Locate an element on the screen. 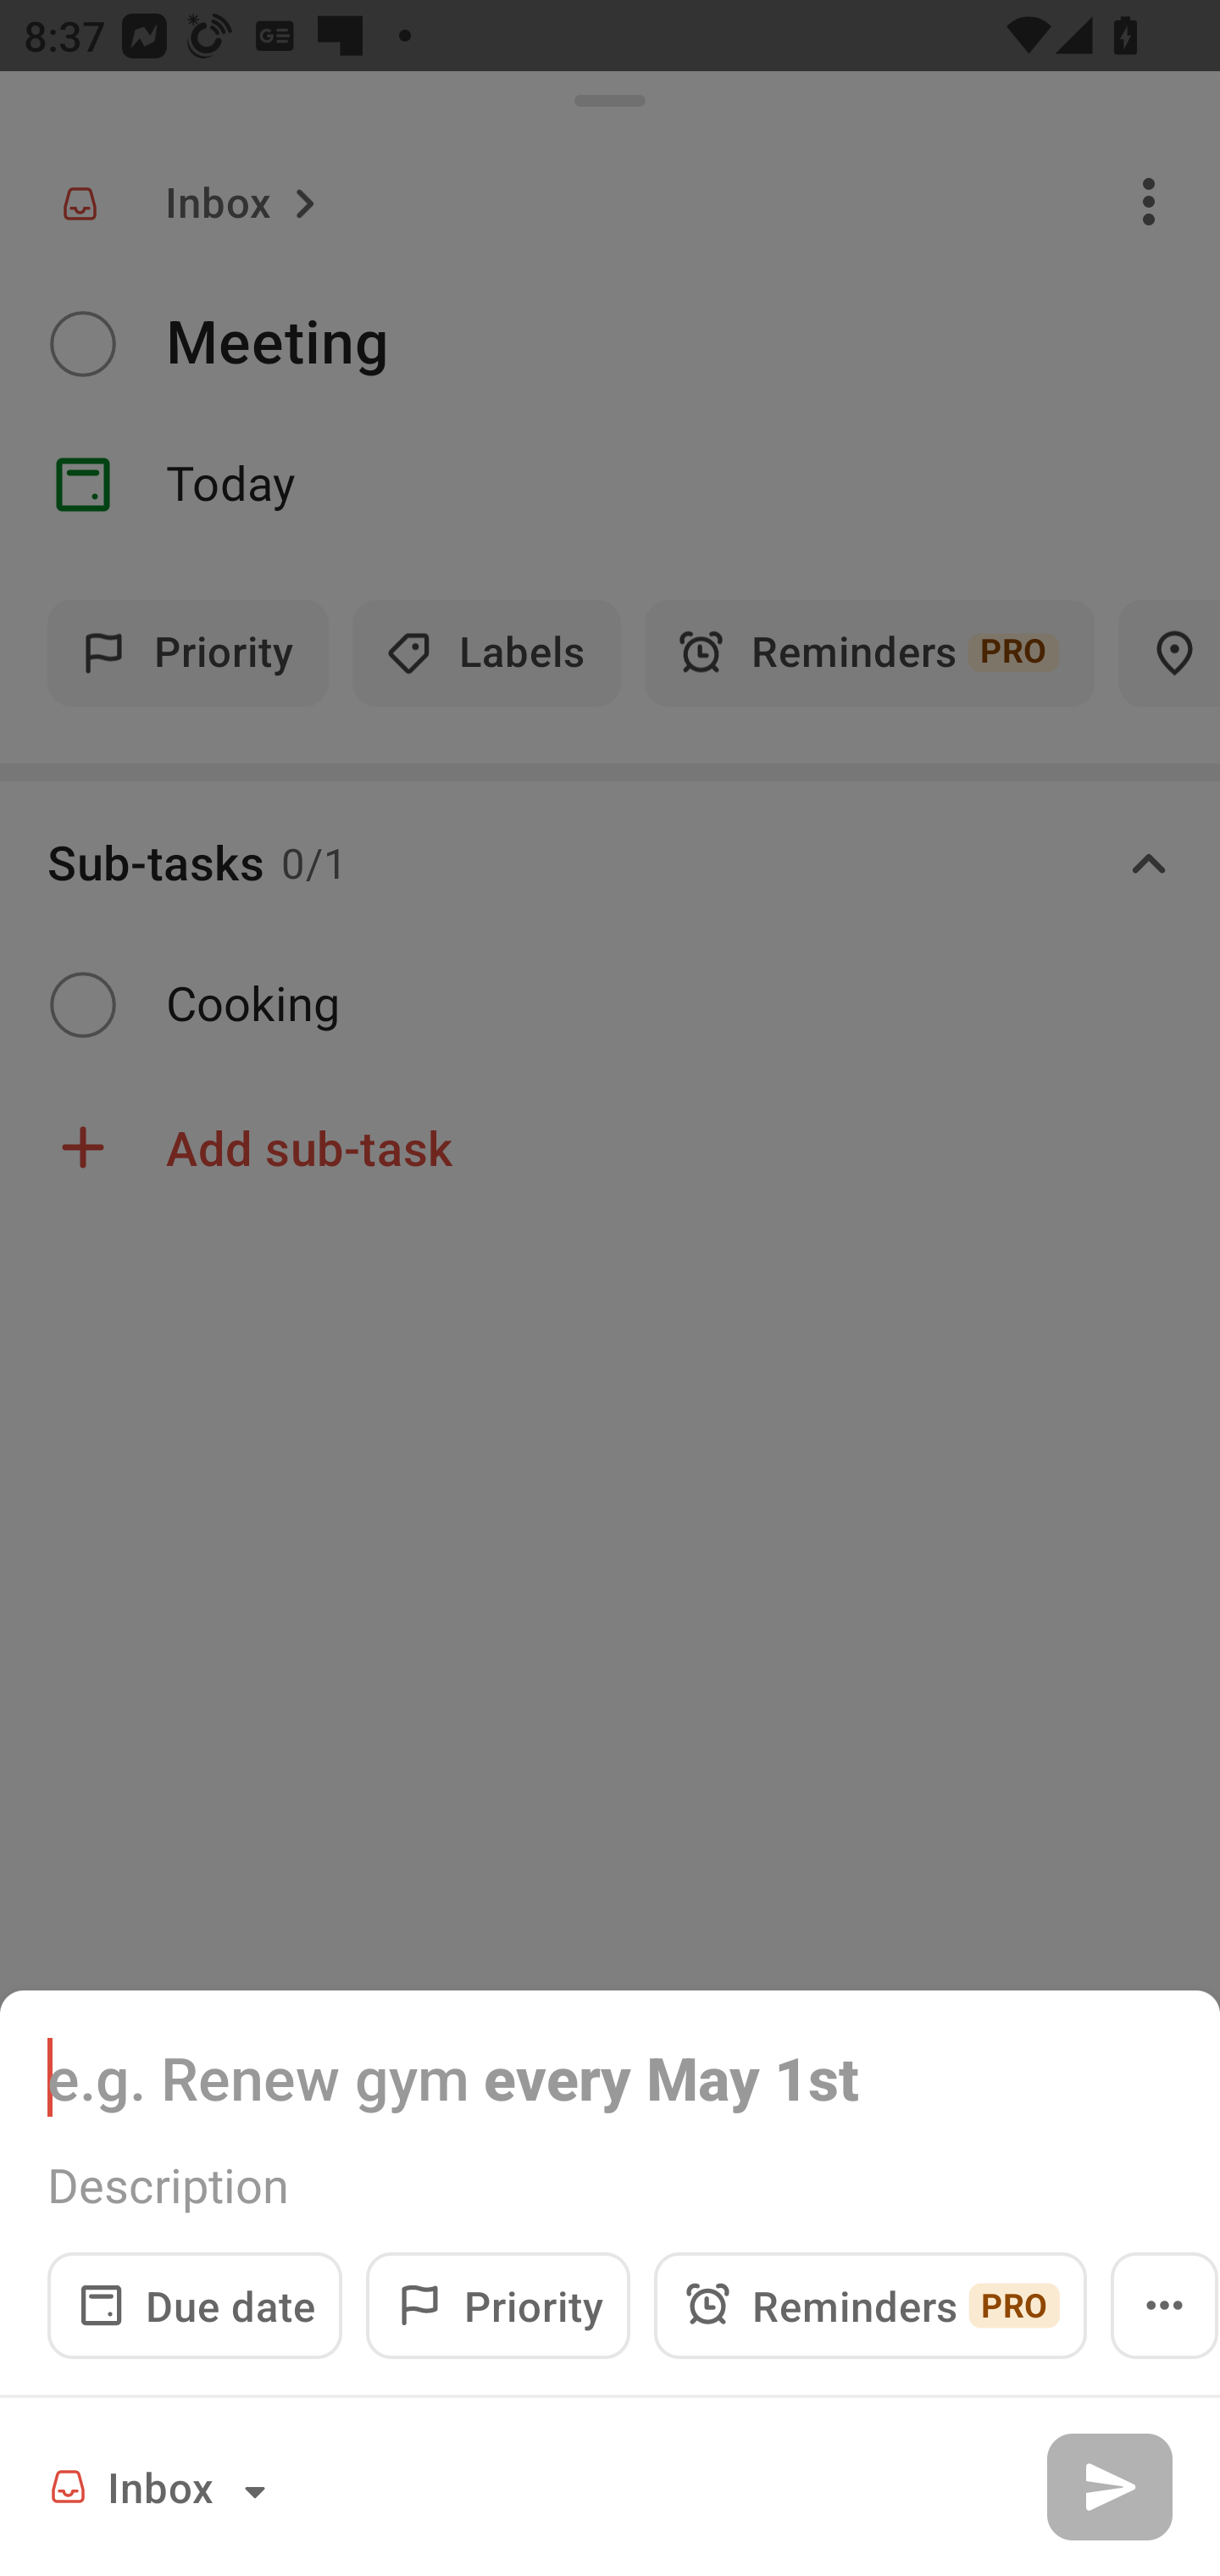 Image resolution: width=1220 pixels, height=2576 pixels. e.g. Renew gym every May 1st is located at coordinates (610, 2077).